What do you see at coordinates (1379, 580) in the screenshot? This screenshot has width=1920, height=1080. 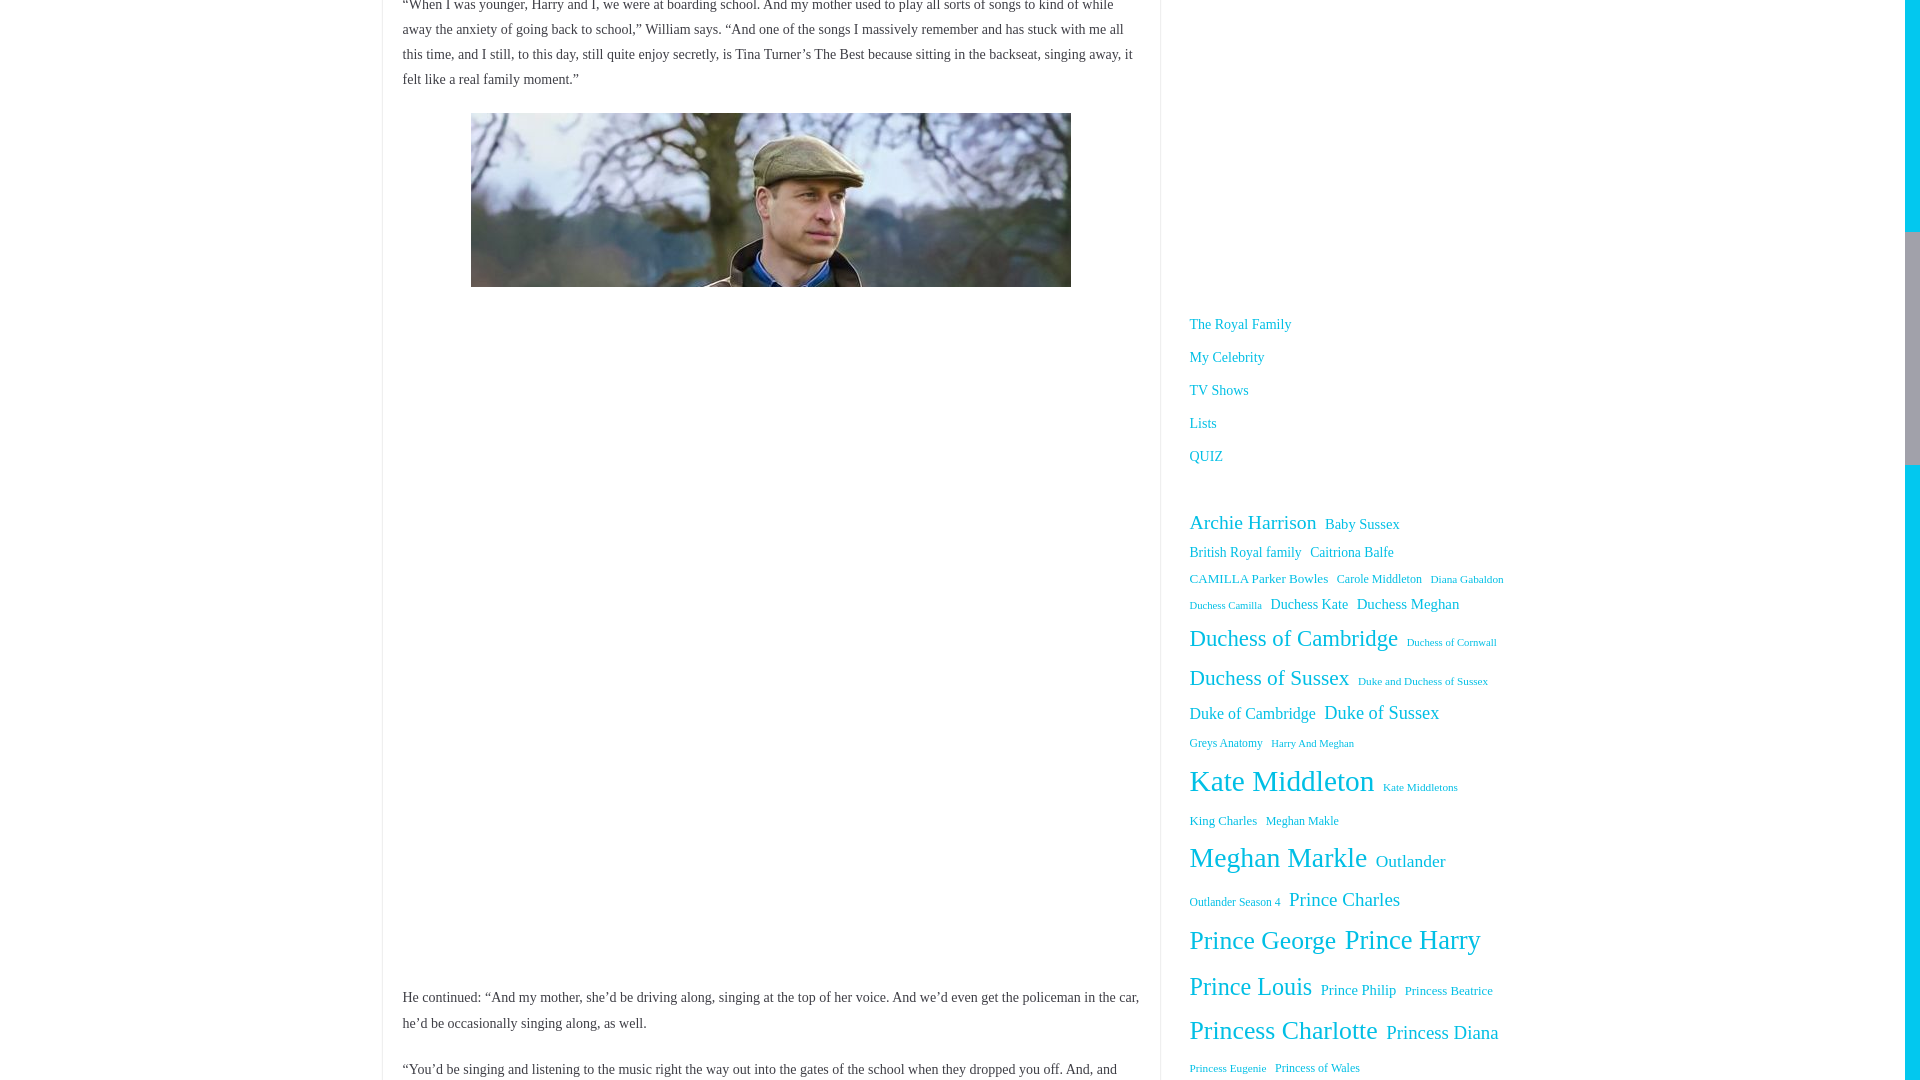 I see `Carole Middleton` at bounding box center [1379, 580].